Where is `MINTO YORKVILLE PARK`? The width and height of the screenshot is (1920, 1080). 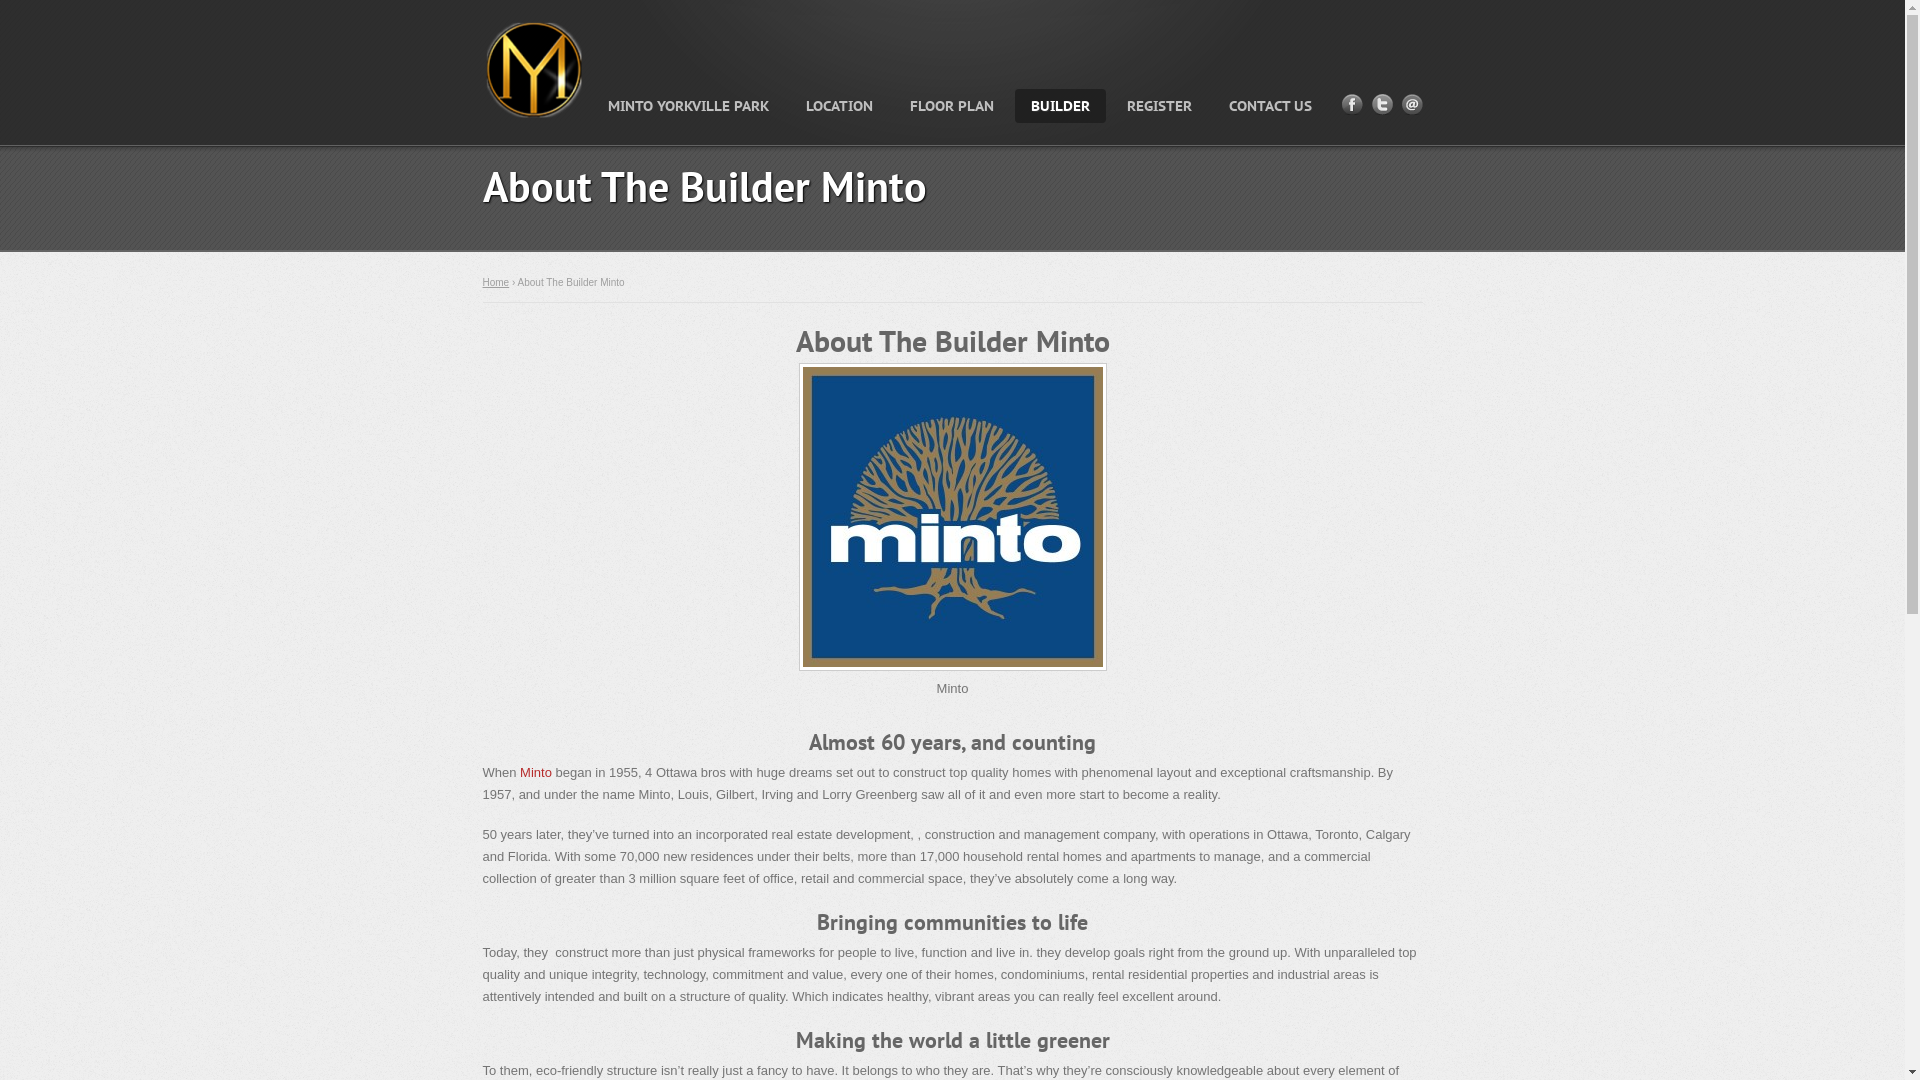 MINTO YORKVILLE PARK is located at coordinates (688, 106).